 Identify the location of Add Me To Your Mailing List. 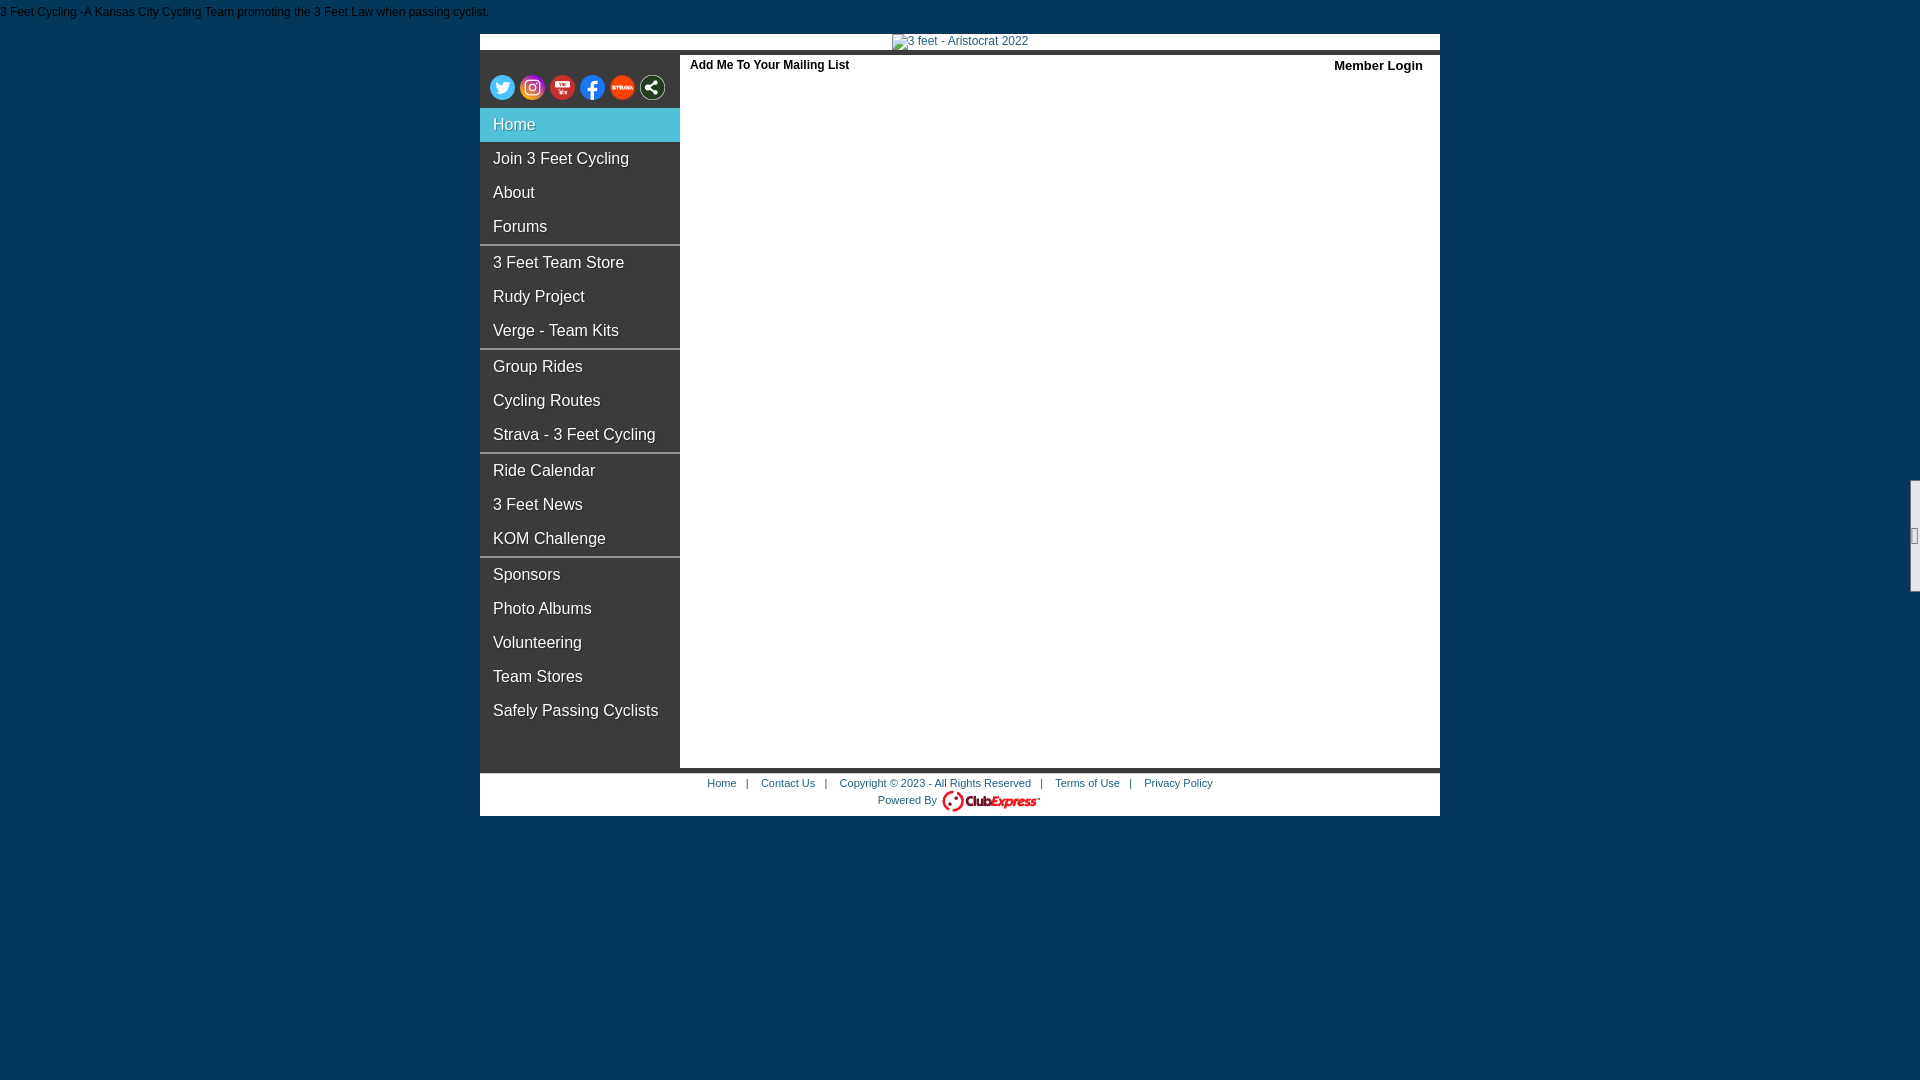
(770, 65).